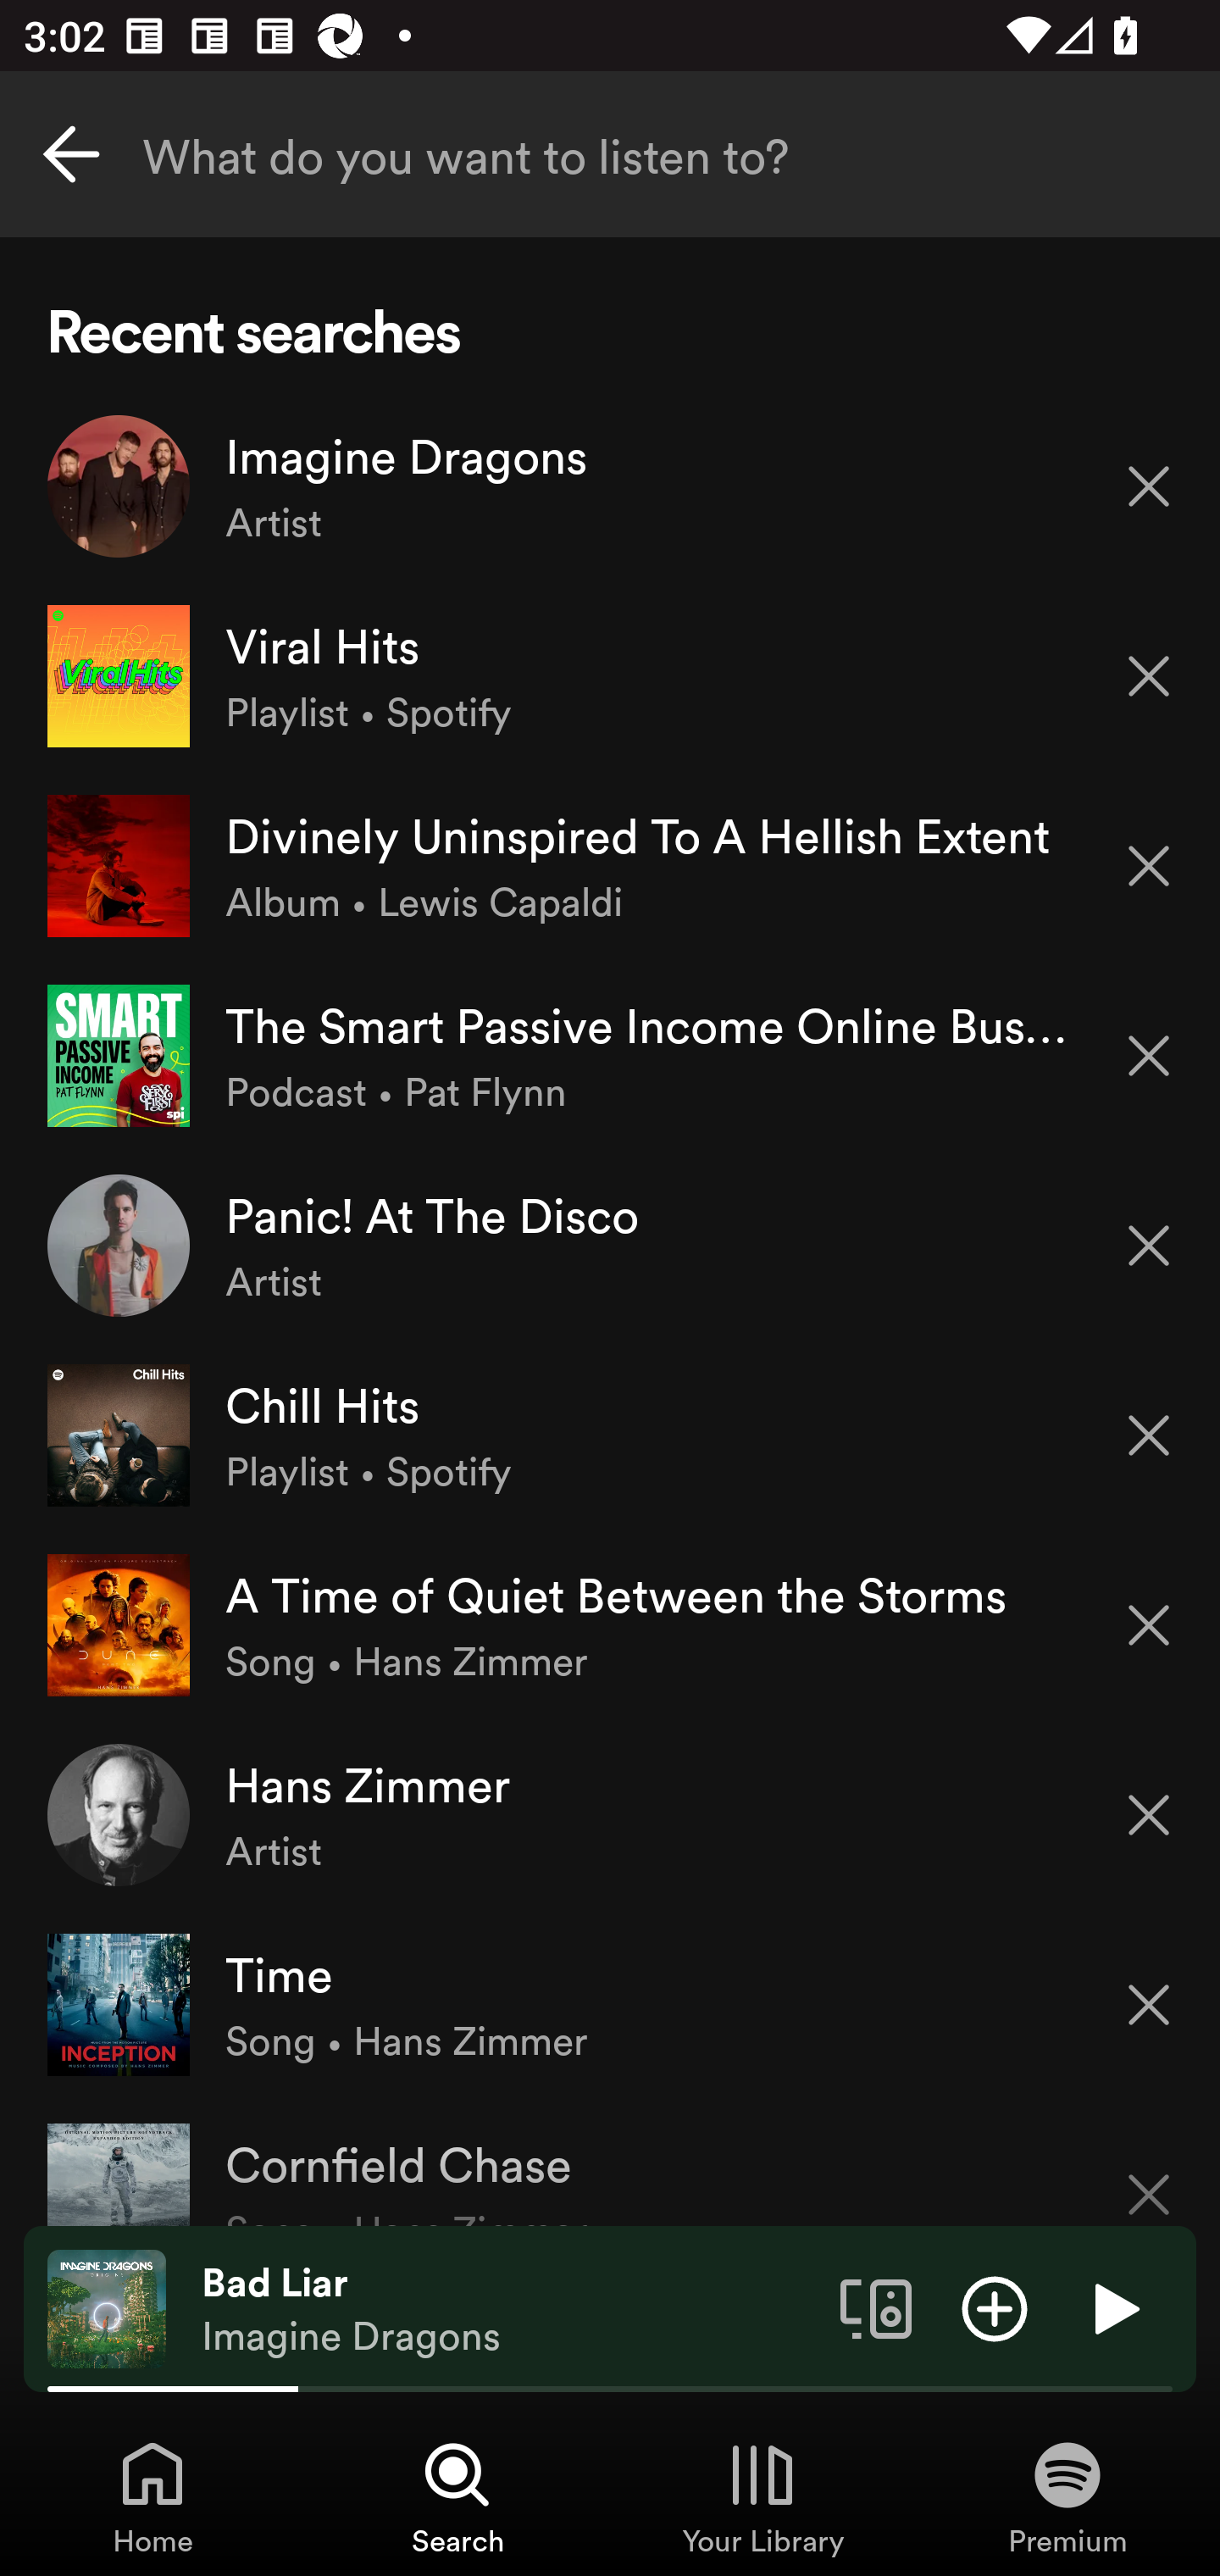 The height and width of the screenshot is (2576, 1220). I want to click on Time Song • Hans Zimmer Remove, so click(610, 2003).